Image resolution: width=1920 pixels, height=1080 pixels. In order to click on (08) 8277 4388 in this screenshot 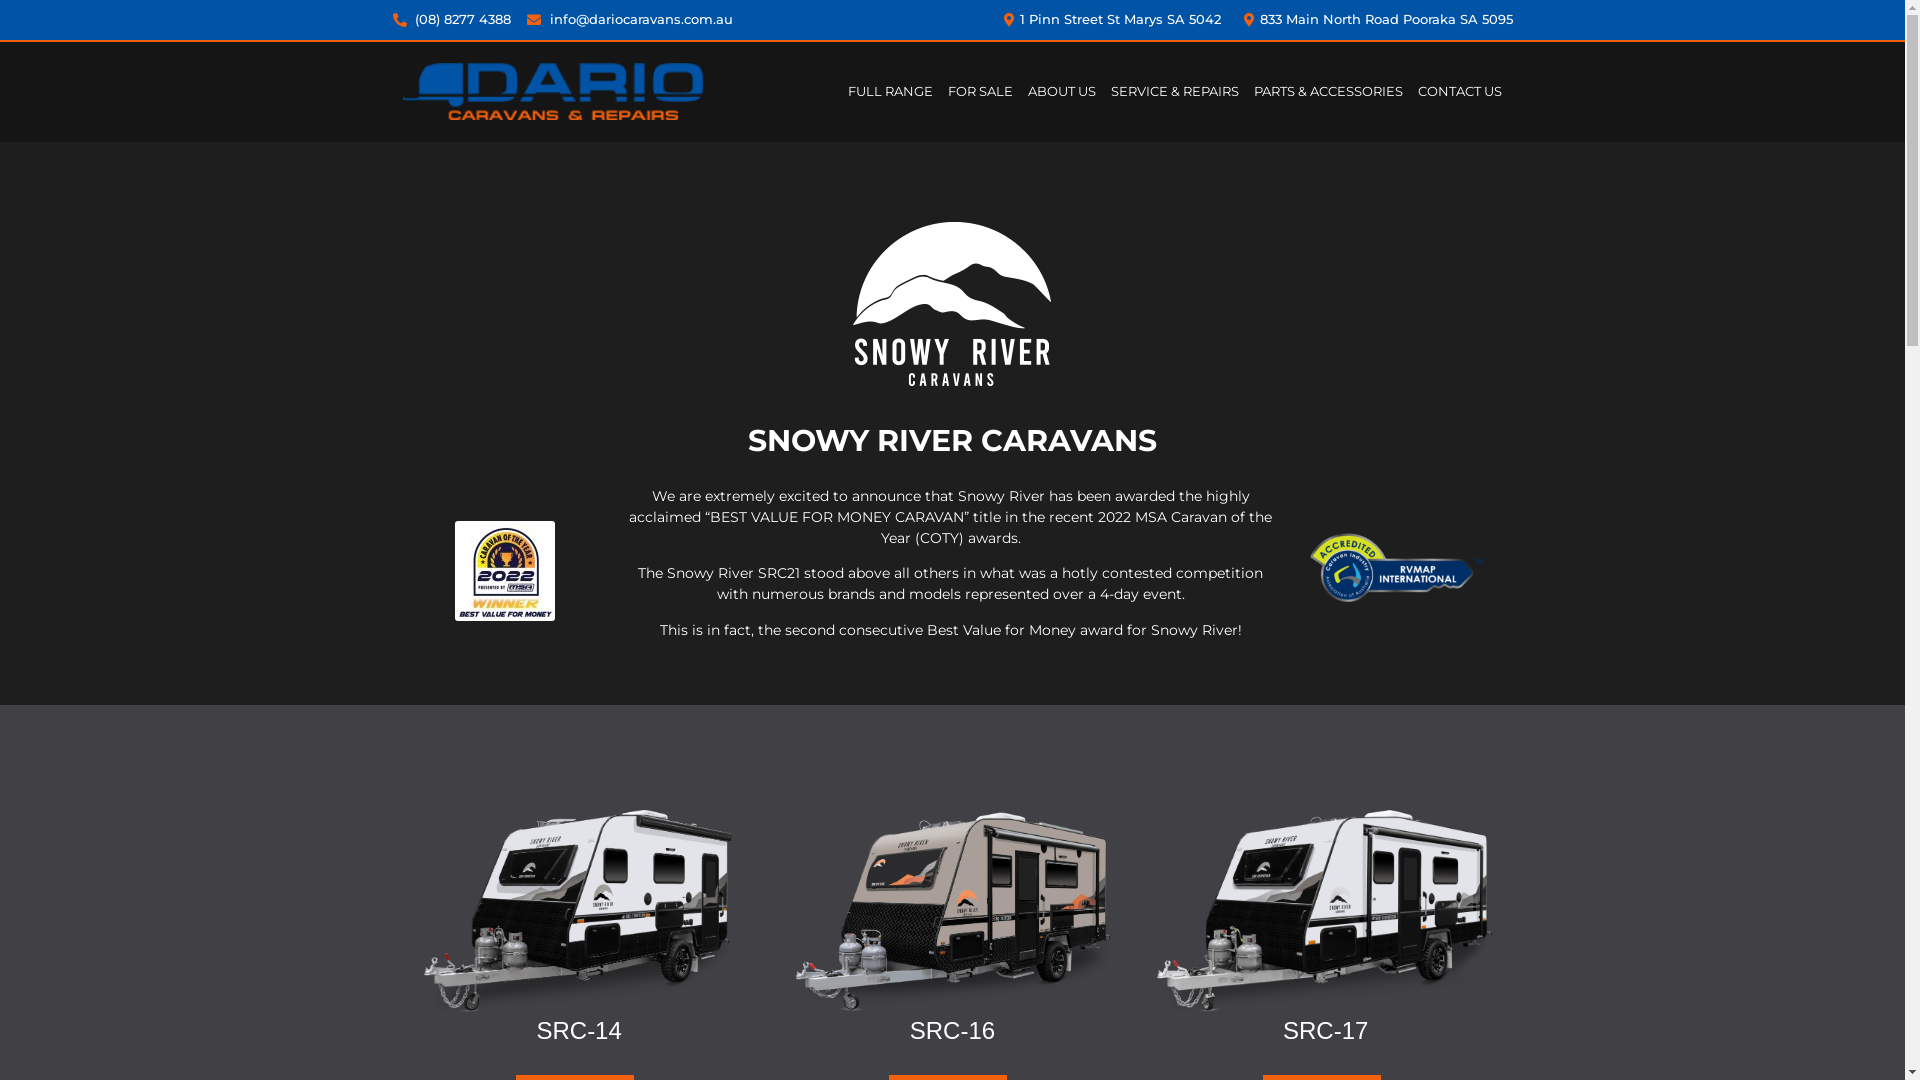, I will do `click(452, 20)`.